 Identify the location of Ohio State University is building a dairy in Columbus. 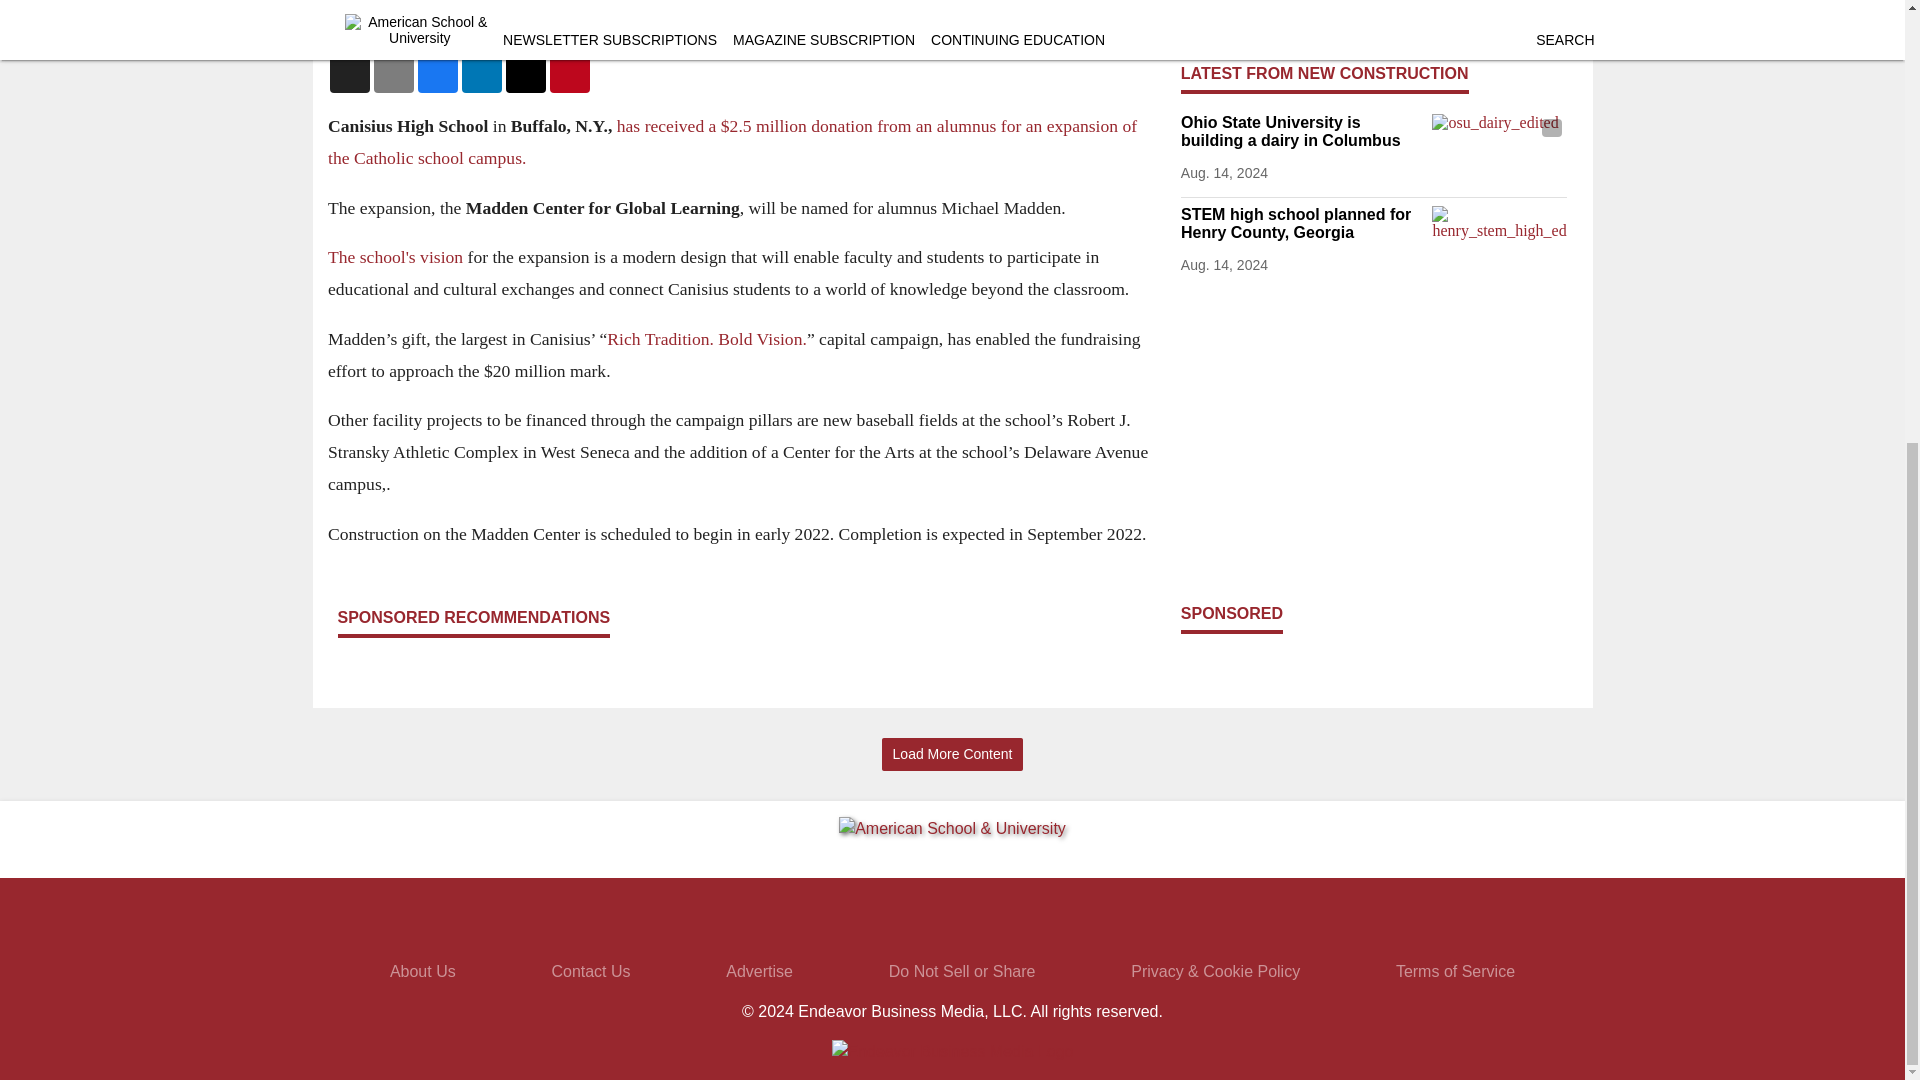
(1301, 132).